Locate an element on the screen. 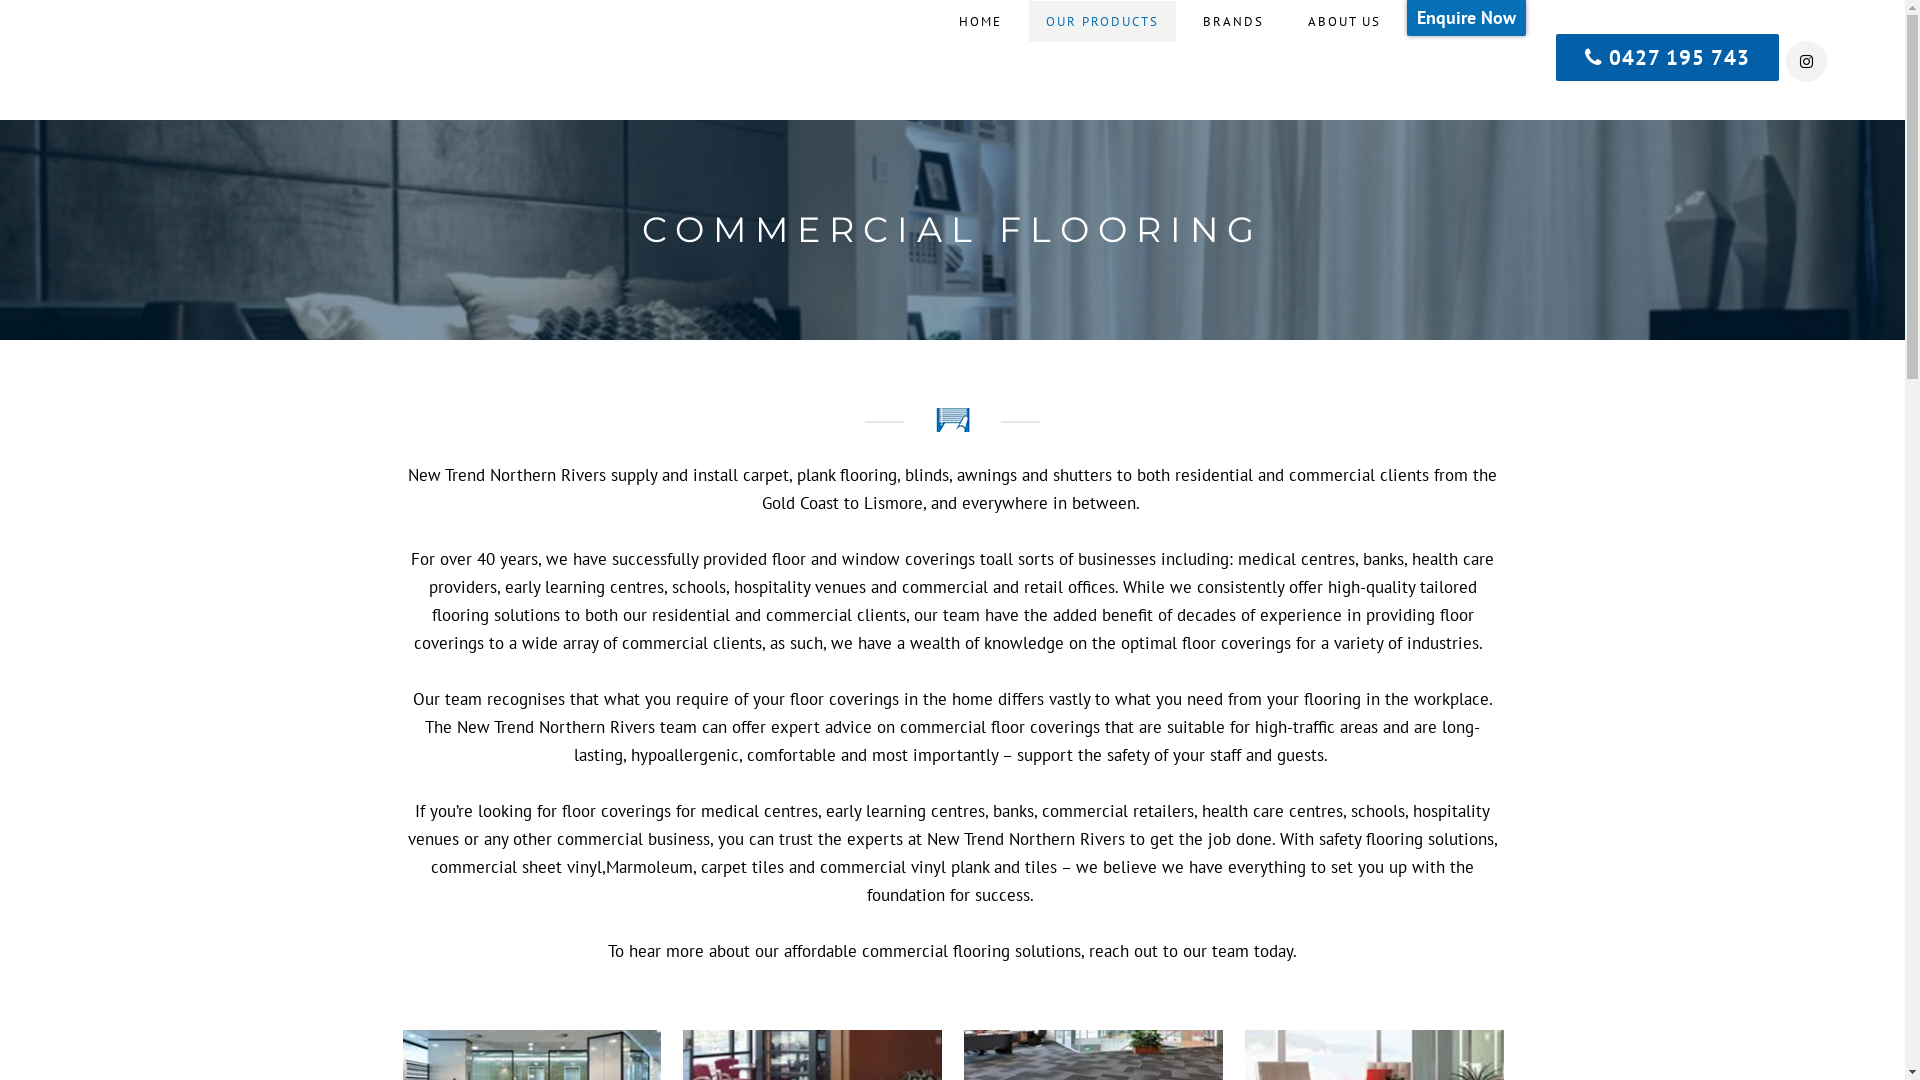  HOME is located at coordinates (980, 22).